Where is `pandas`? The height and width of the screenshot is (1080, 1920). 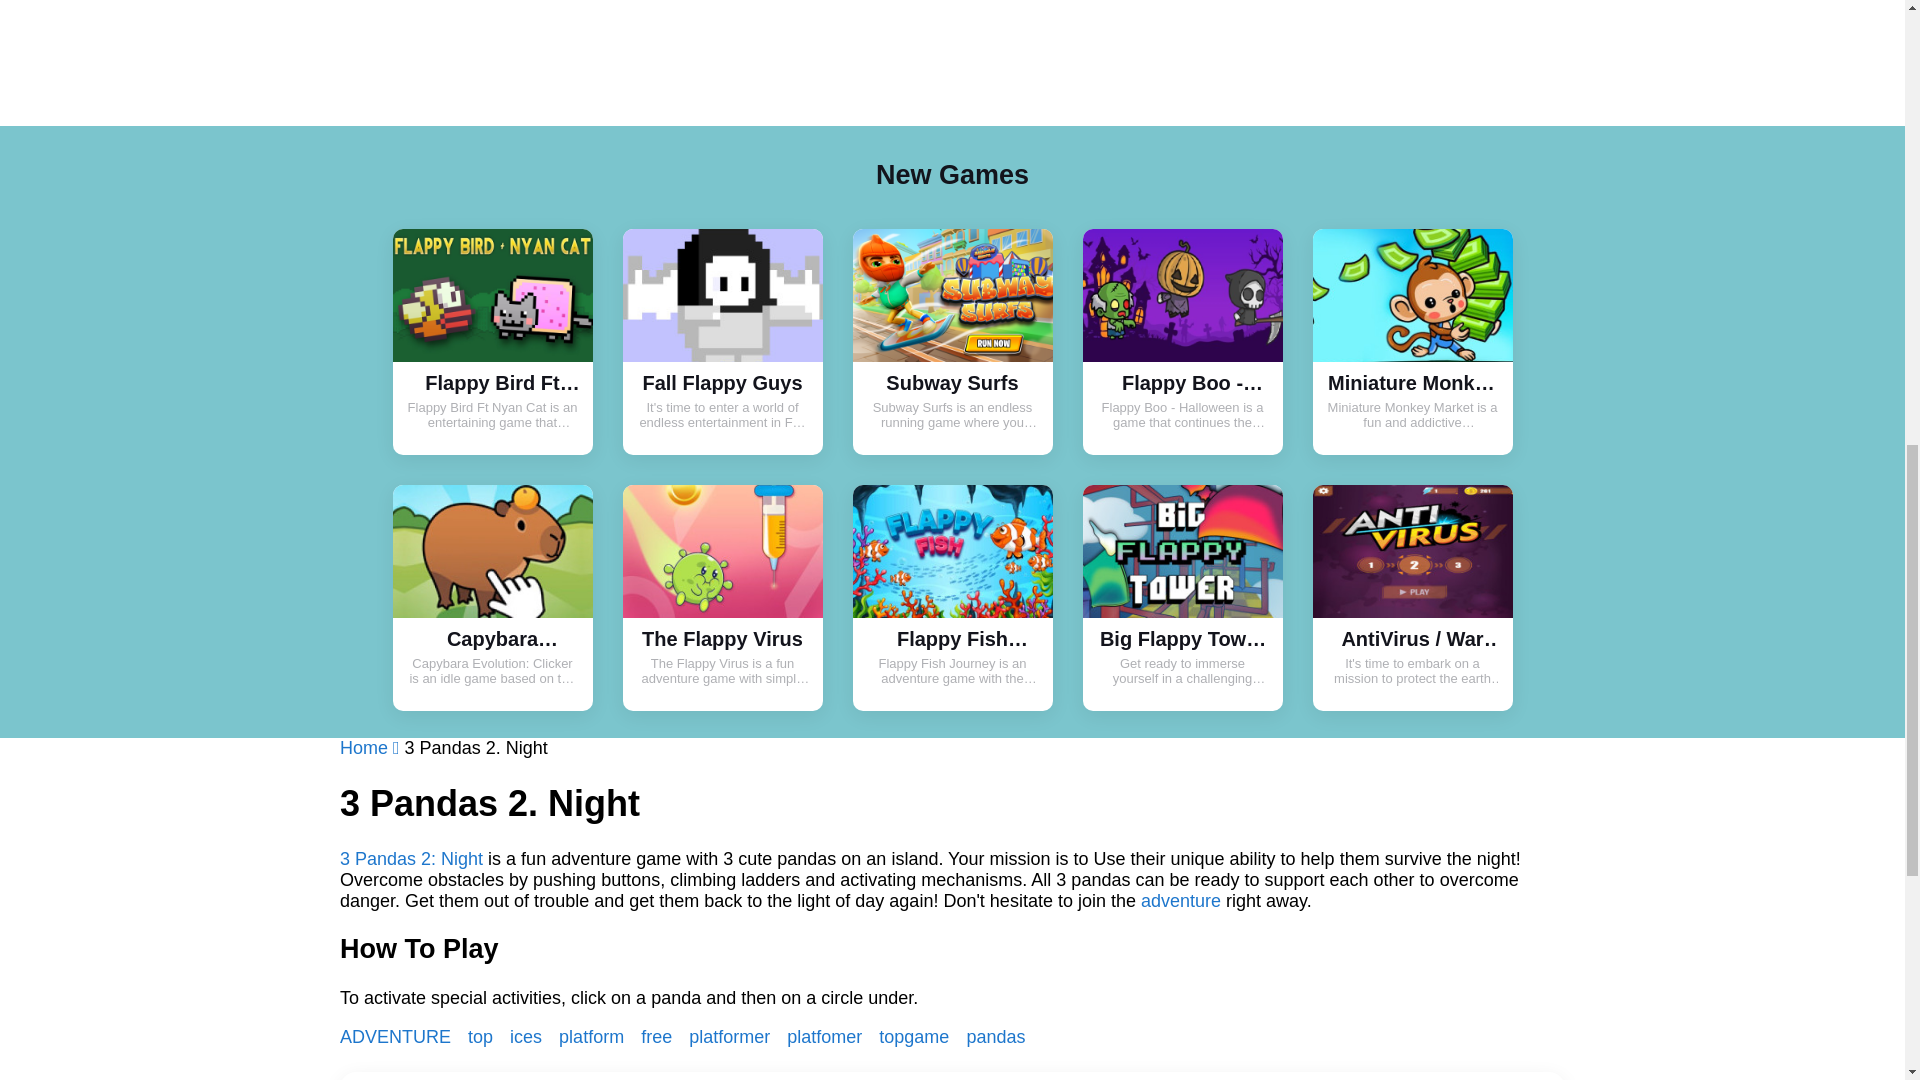 pandas is located at coordinates (995, 1036).